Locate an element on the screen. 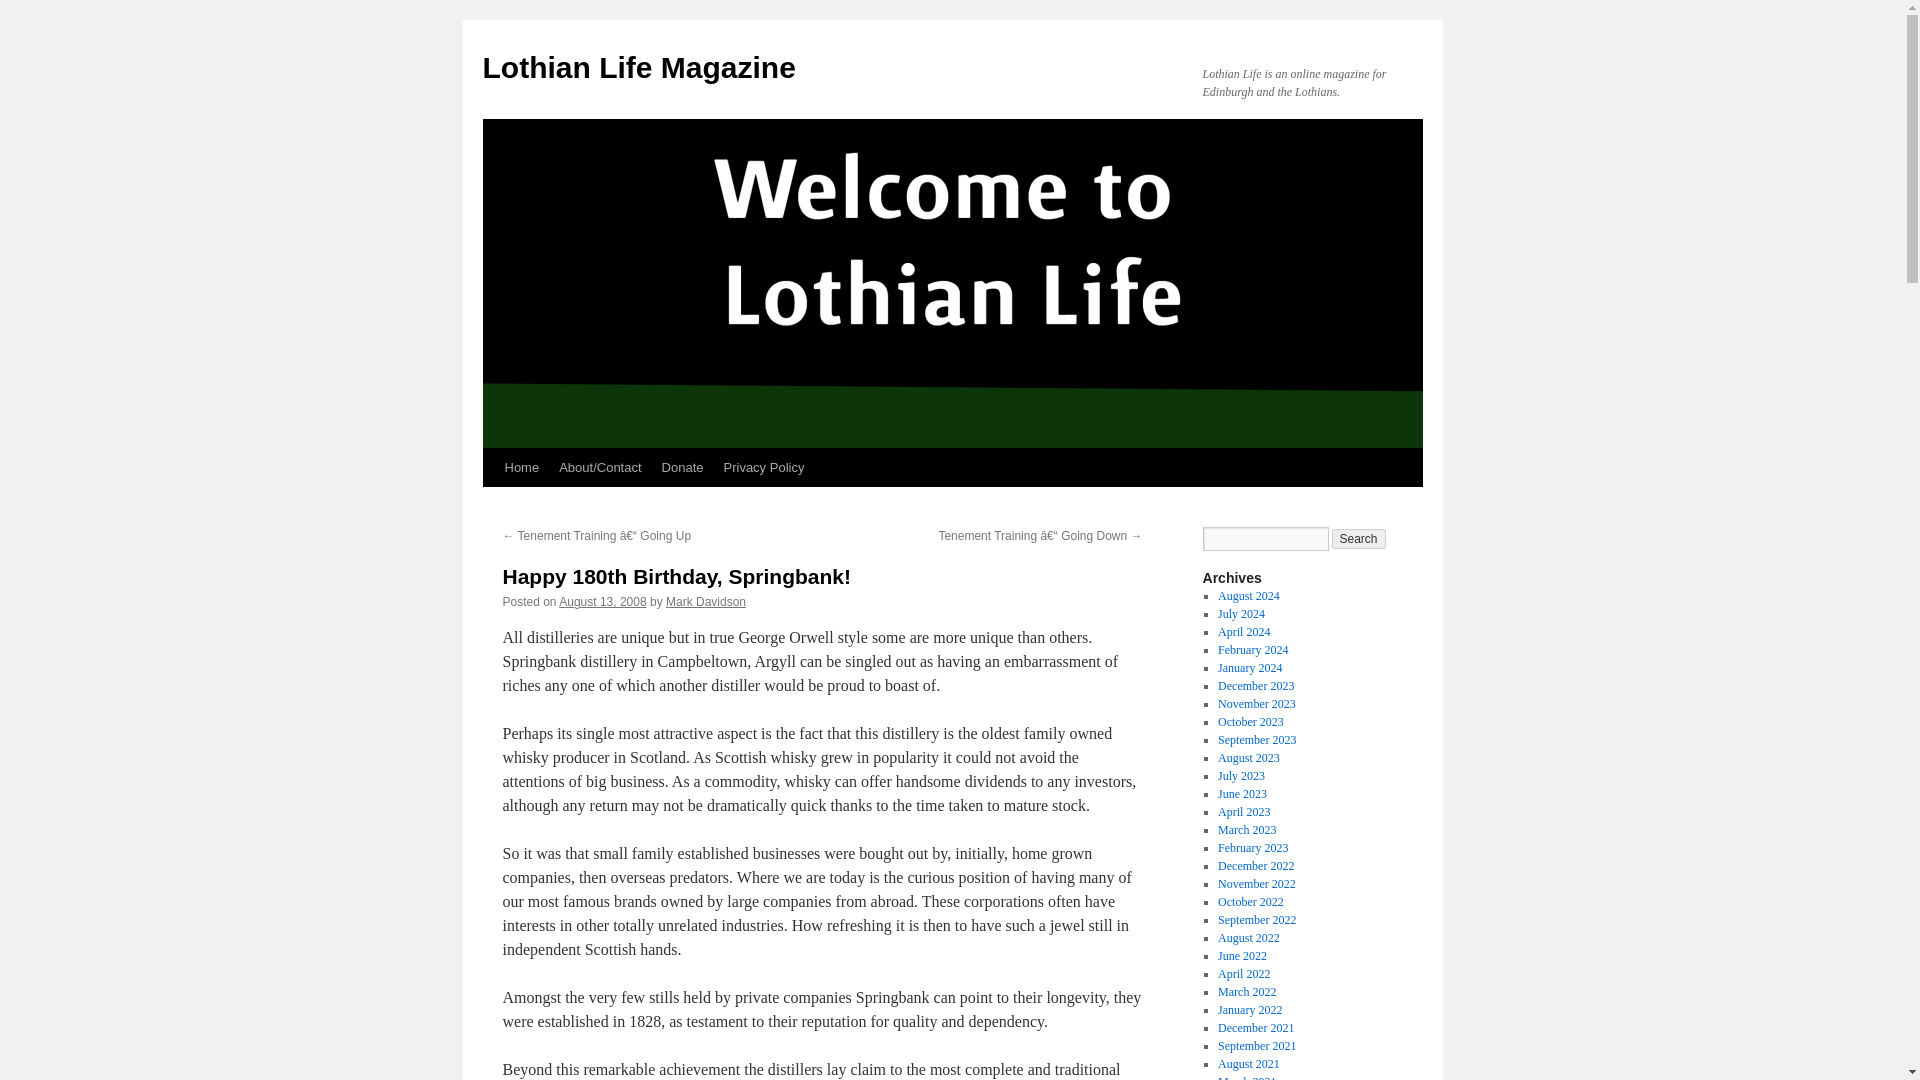 The image size is (1920, 1080). June 2022 is located at coordinates (1242, 956).